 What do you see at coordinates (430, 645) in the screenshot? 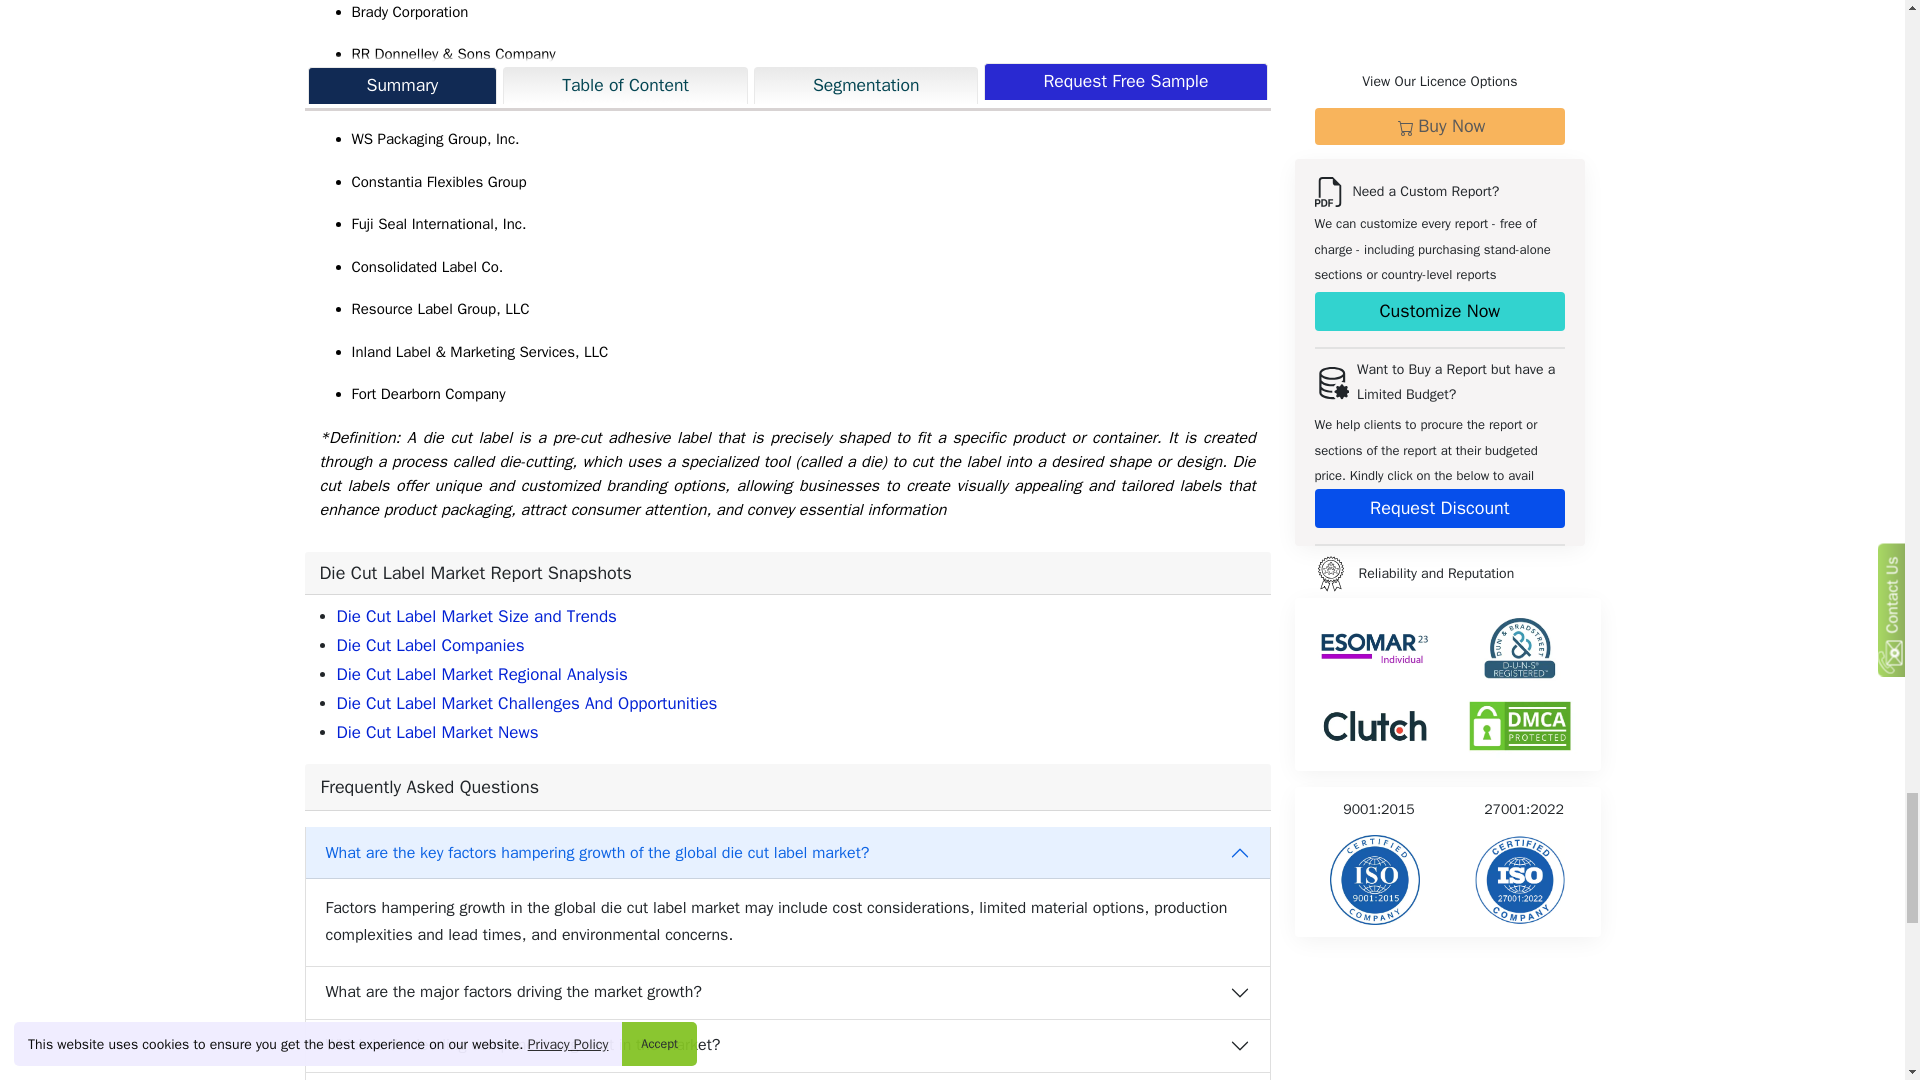
I see `Die Cut Label Market Companies` at bounding box center [430, 645].